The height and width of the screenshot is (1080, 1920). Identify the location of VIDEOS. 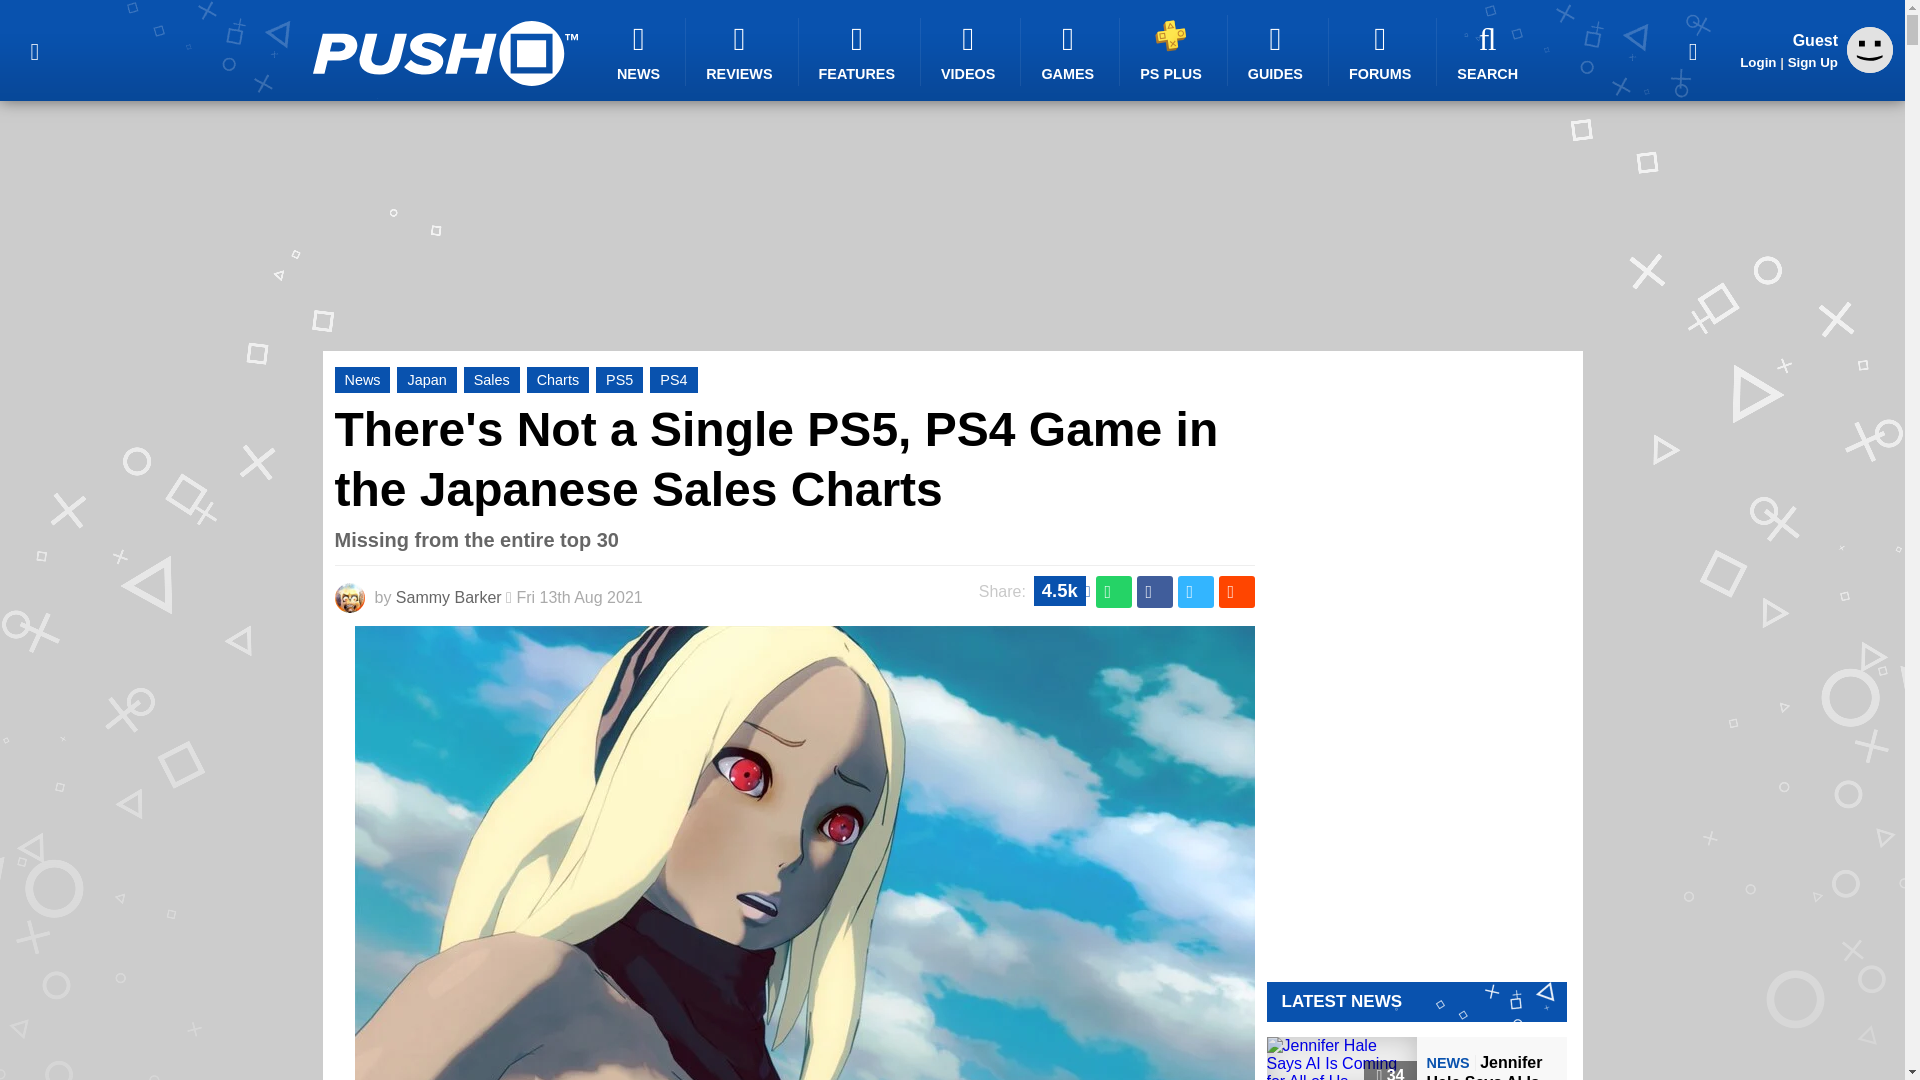
(971, 52).